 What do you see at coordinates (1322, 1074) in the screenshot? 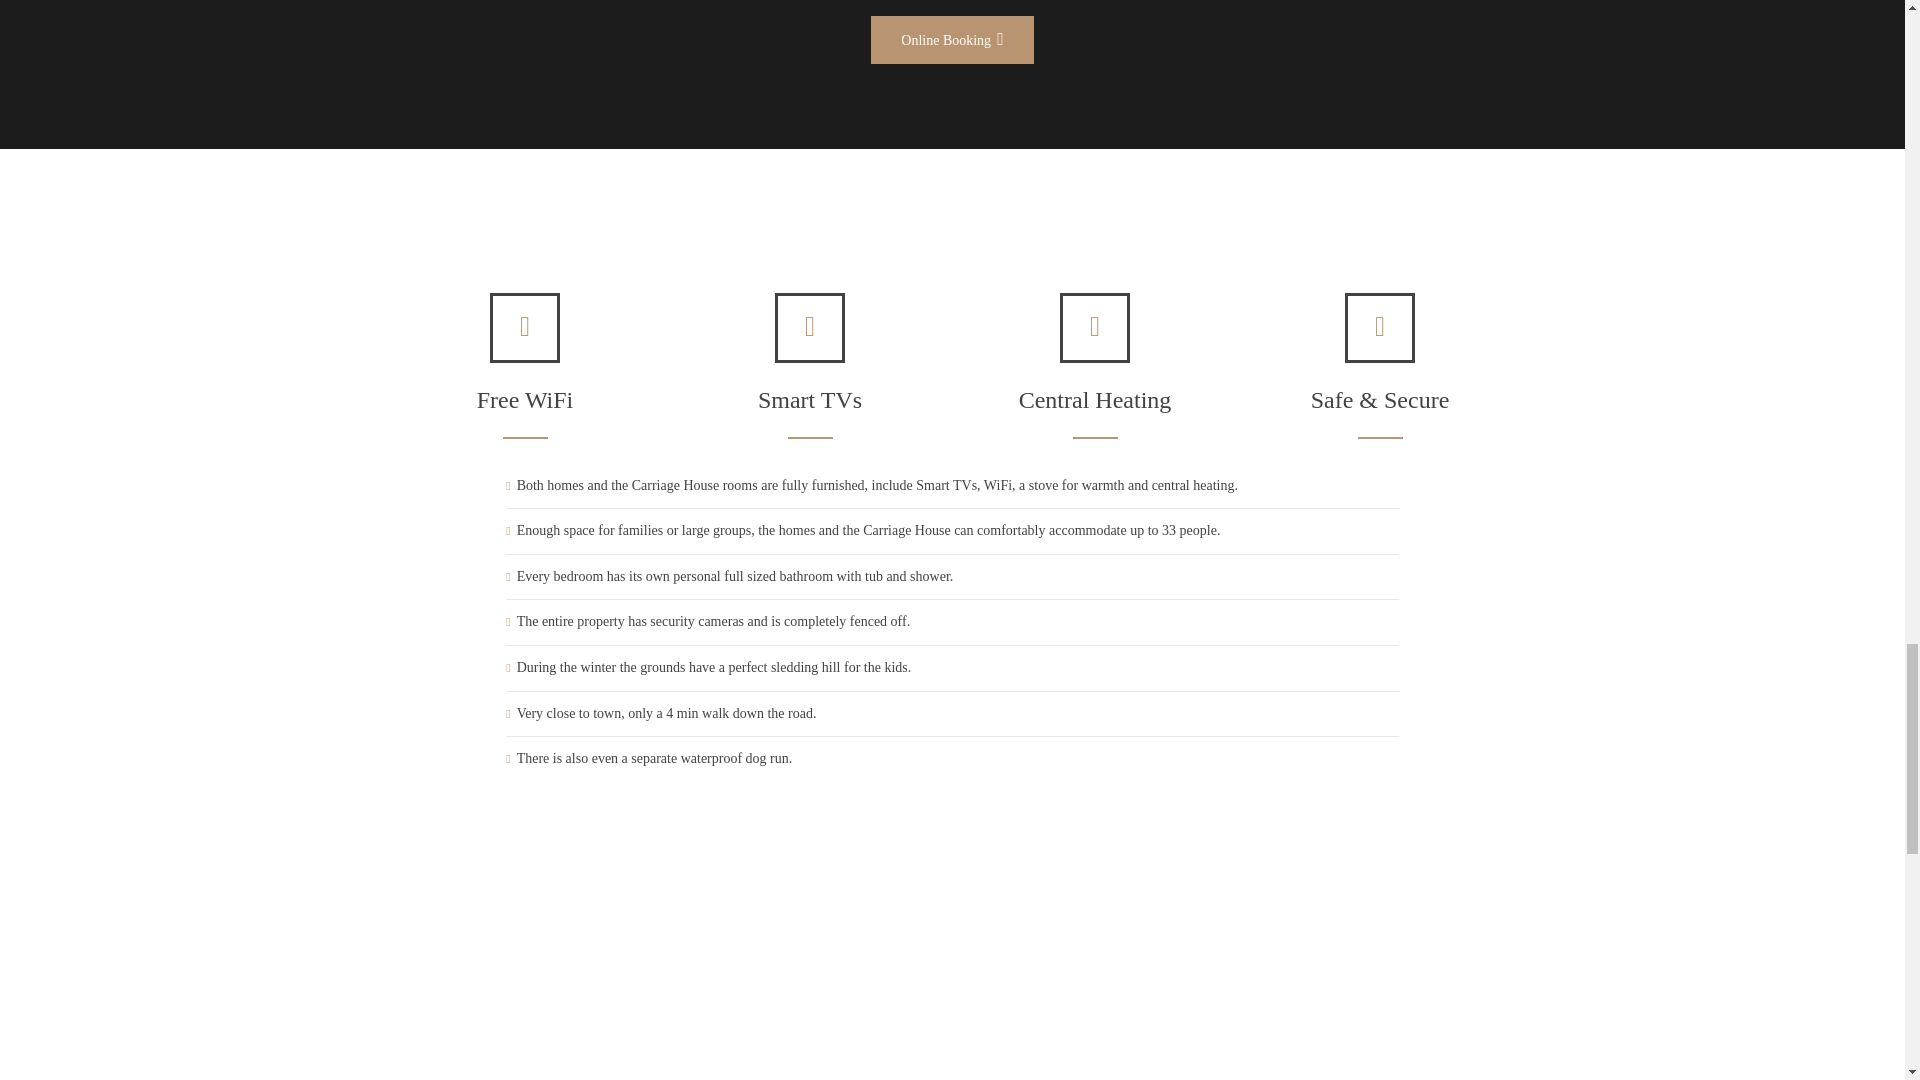
I see `knickerbocker-courtyard-06-1280px` at bounding box center [1322, 1074].